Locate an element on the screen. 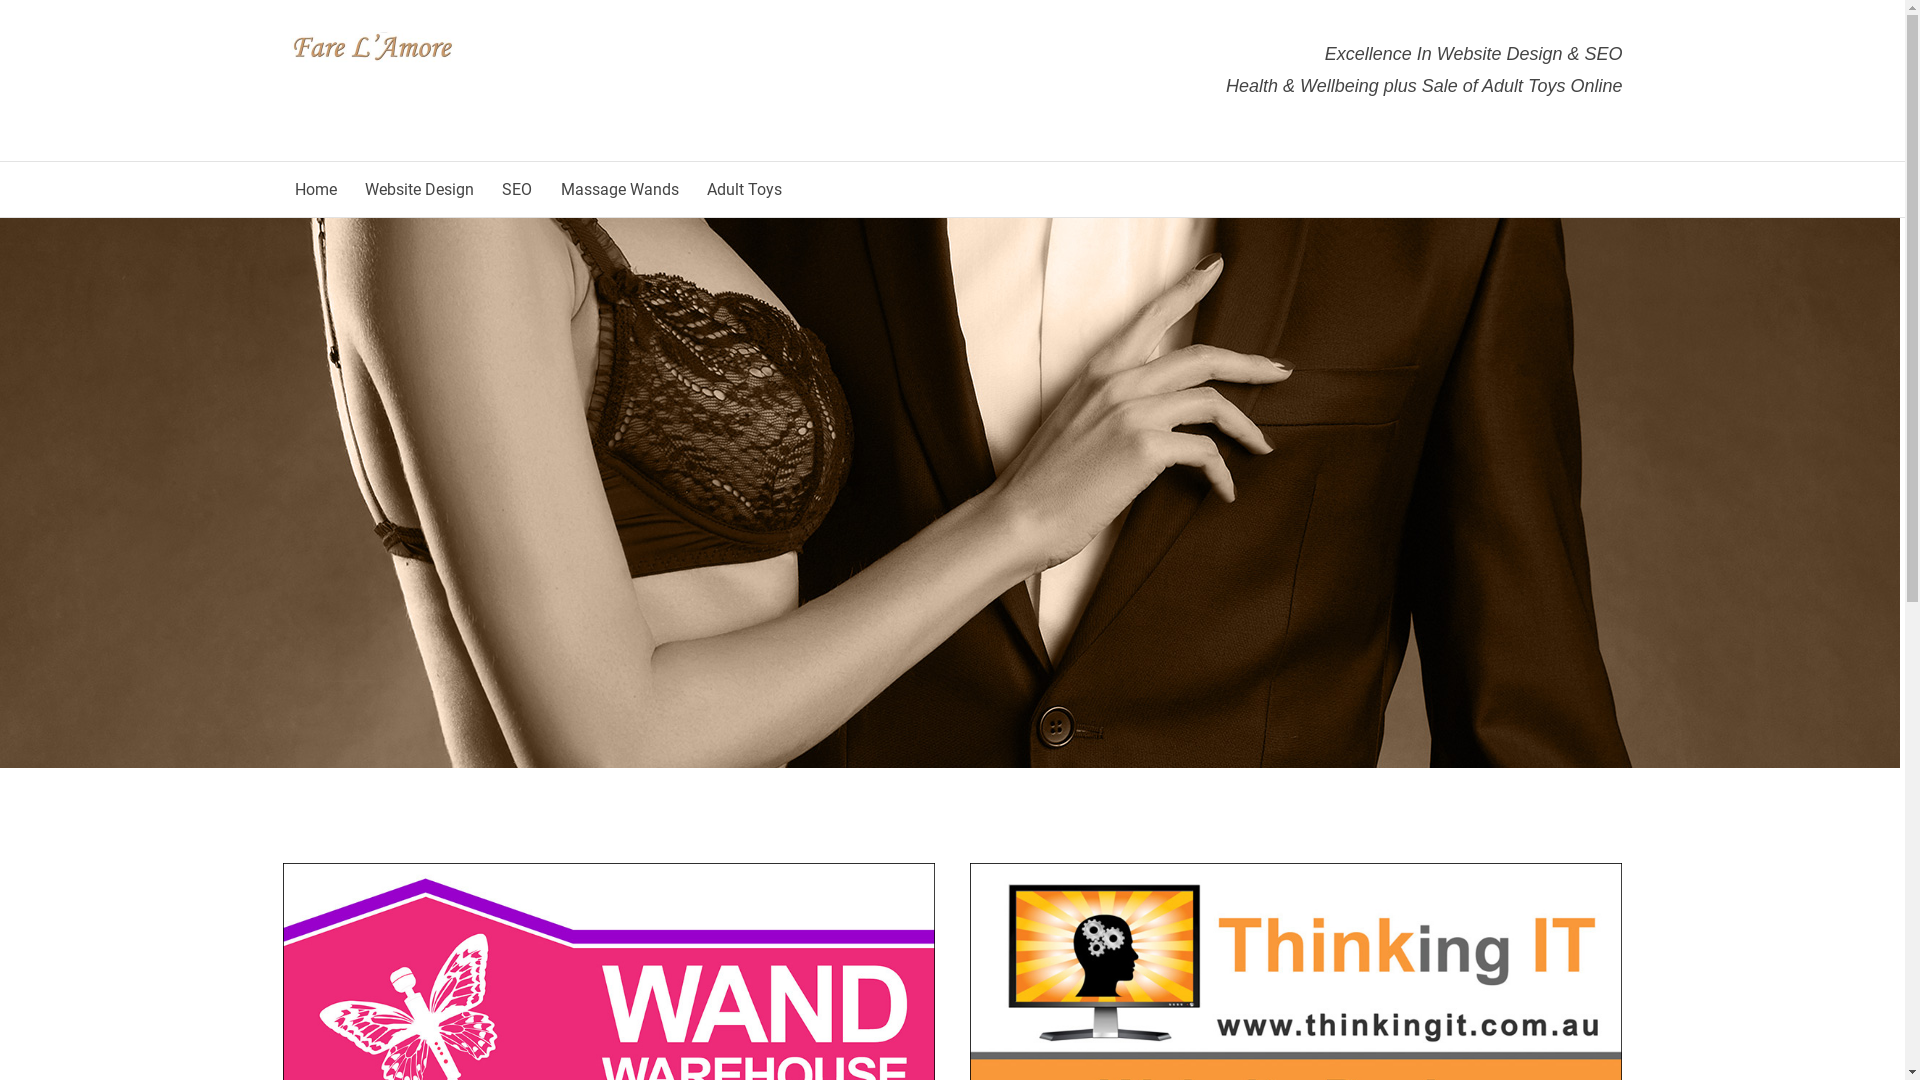 The height and width of the screenshot is (1080, 1920). Fare L'Amore | Luxury Sex Toys & Intimate Pleasure Products. is located at coordinates (372, 59).